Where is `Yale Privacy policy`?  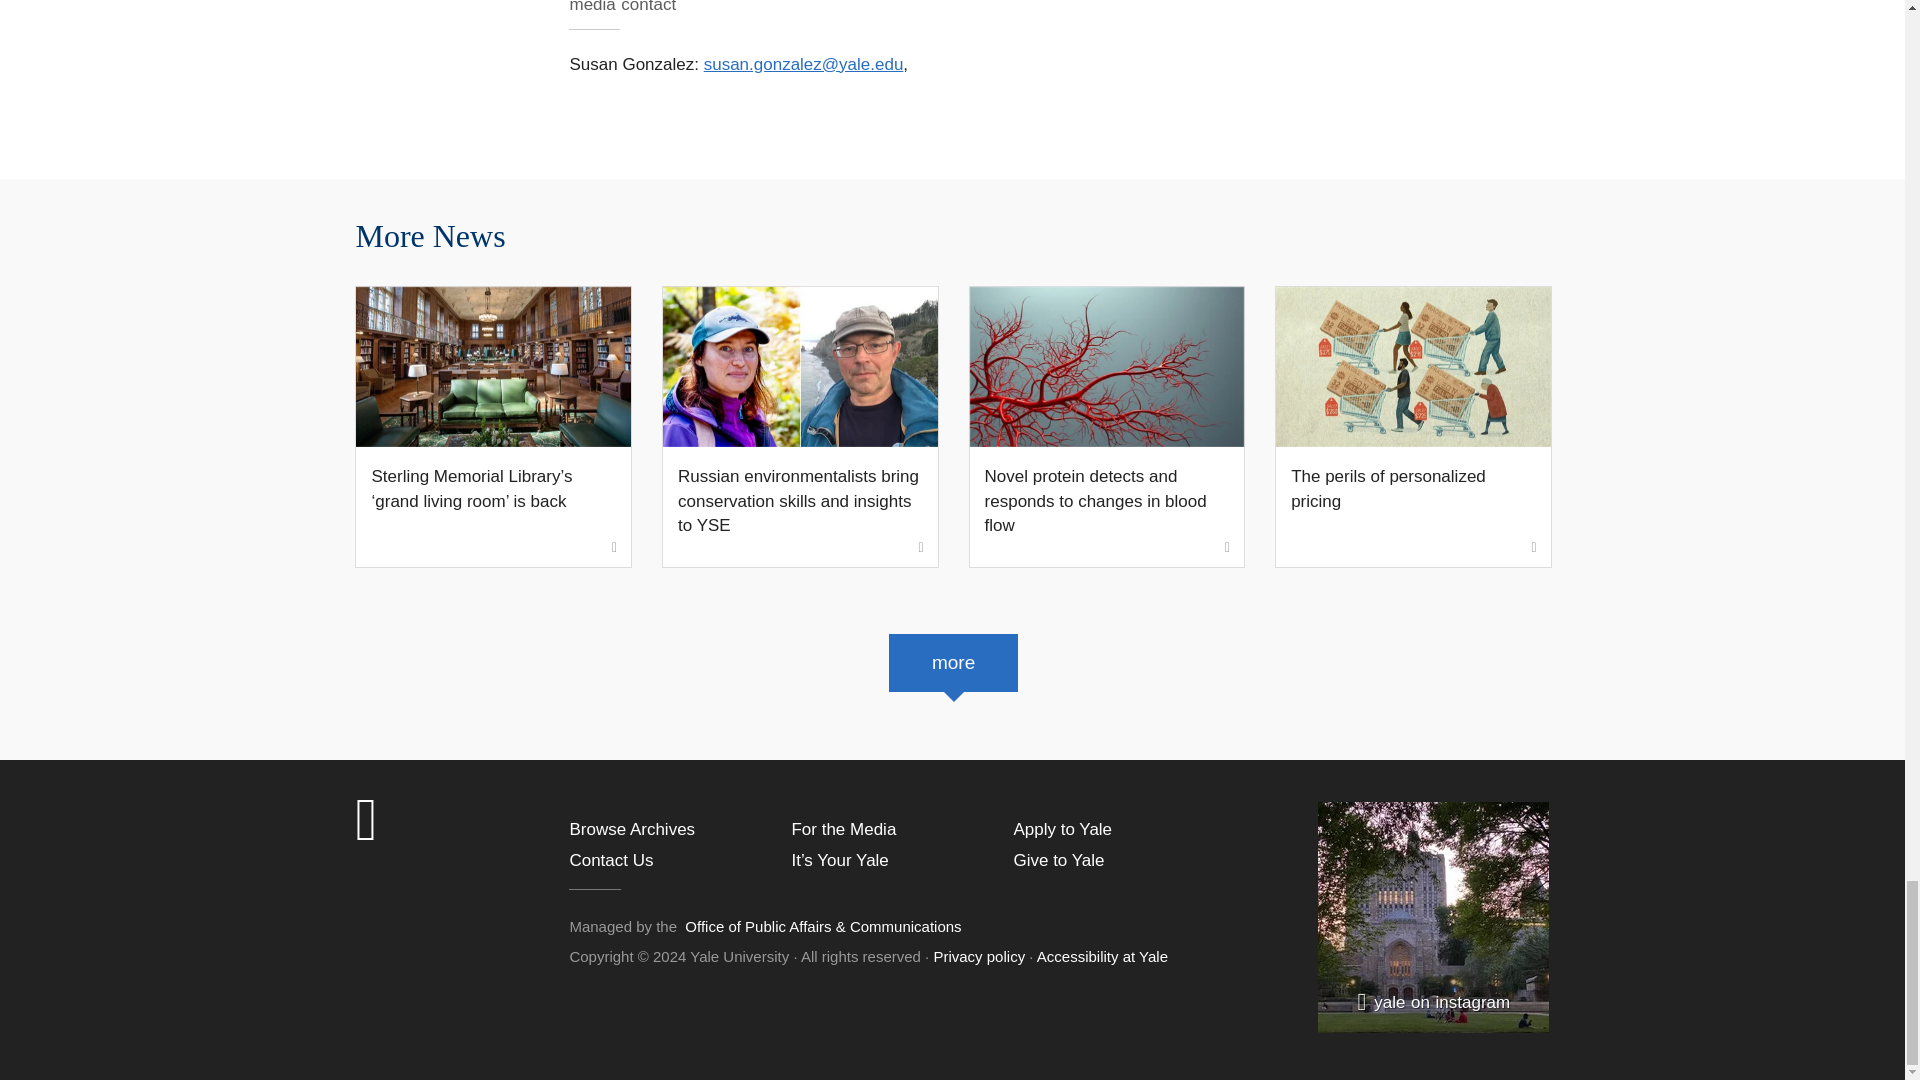 Yale Privacy policy is located at coordinates (979, 956).